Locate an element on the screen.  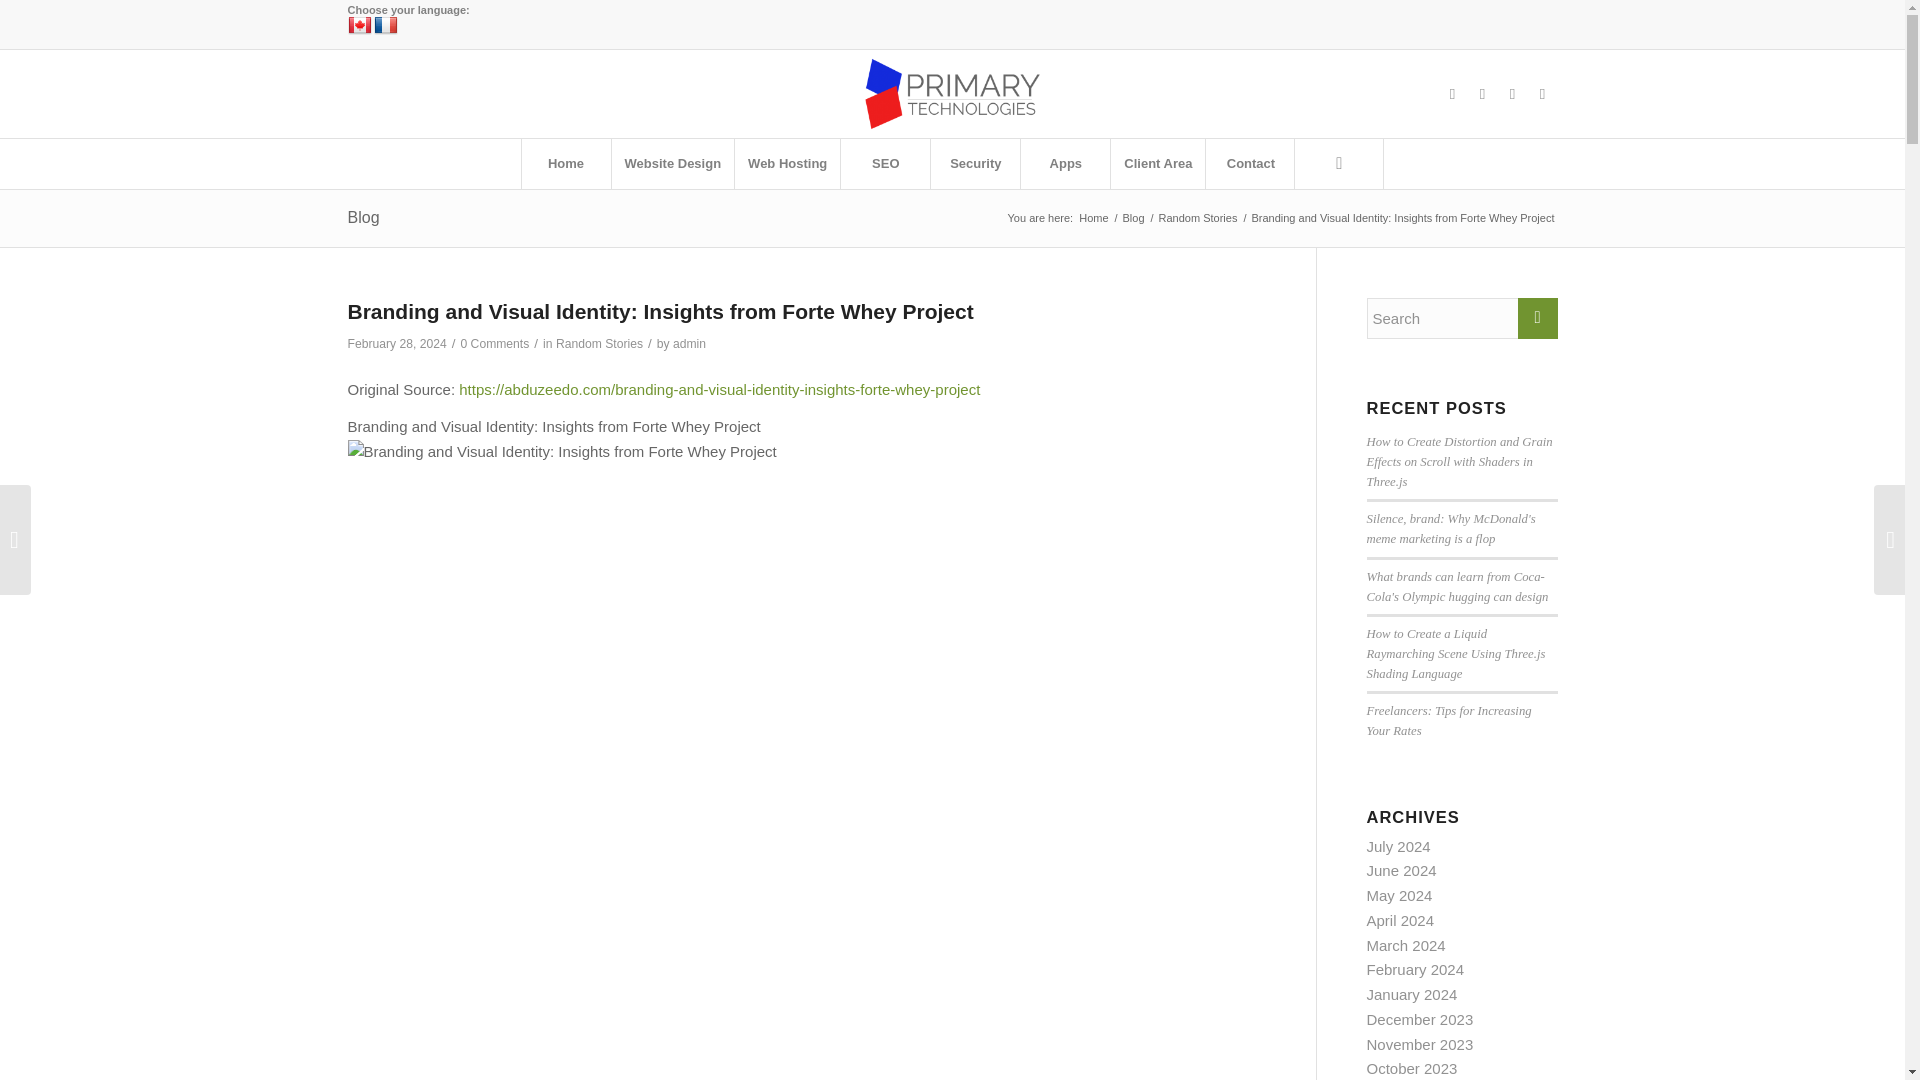
SEO is located at coordinates (884, 164).